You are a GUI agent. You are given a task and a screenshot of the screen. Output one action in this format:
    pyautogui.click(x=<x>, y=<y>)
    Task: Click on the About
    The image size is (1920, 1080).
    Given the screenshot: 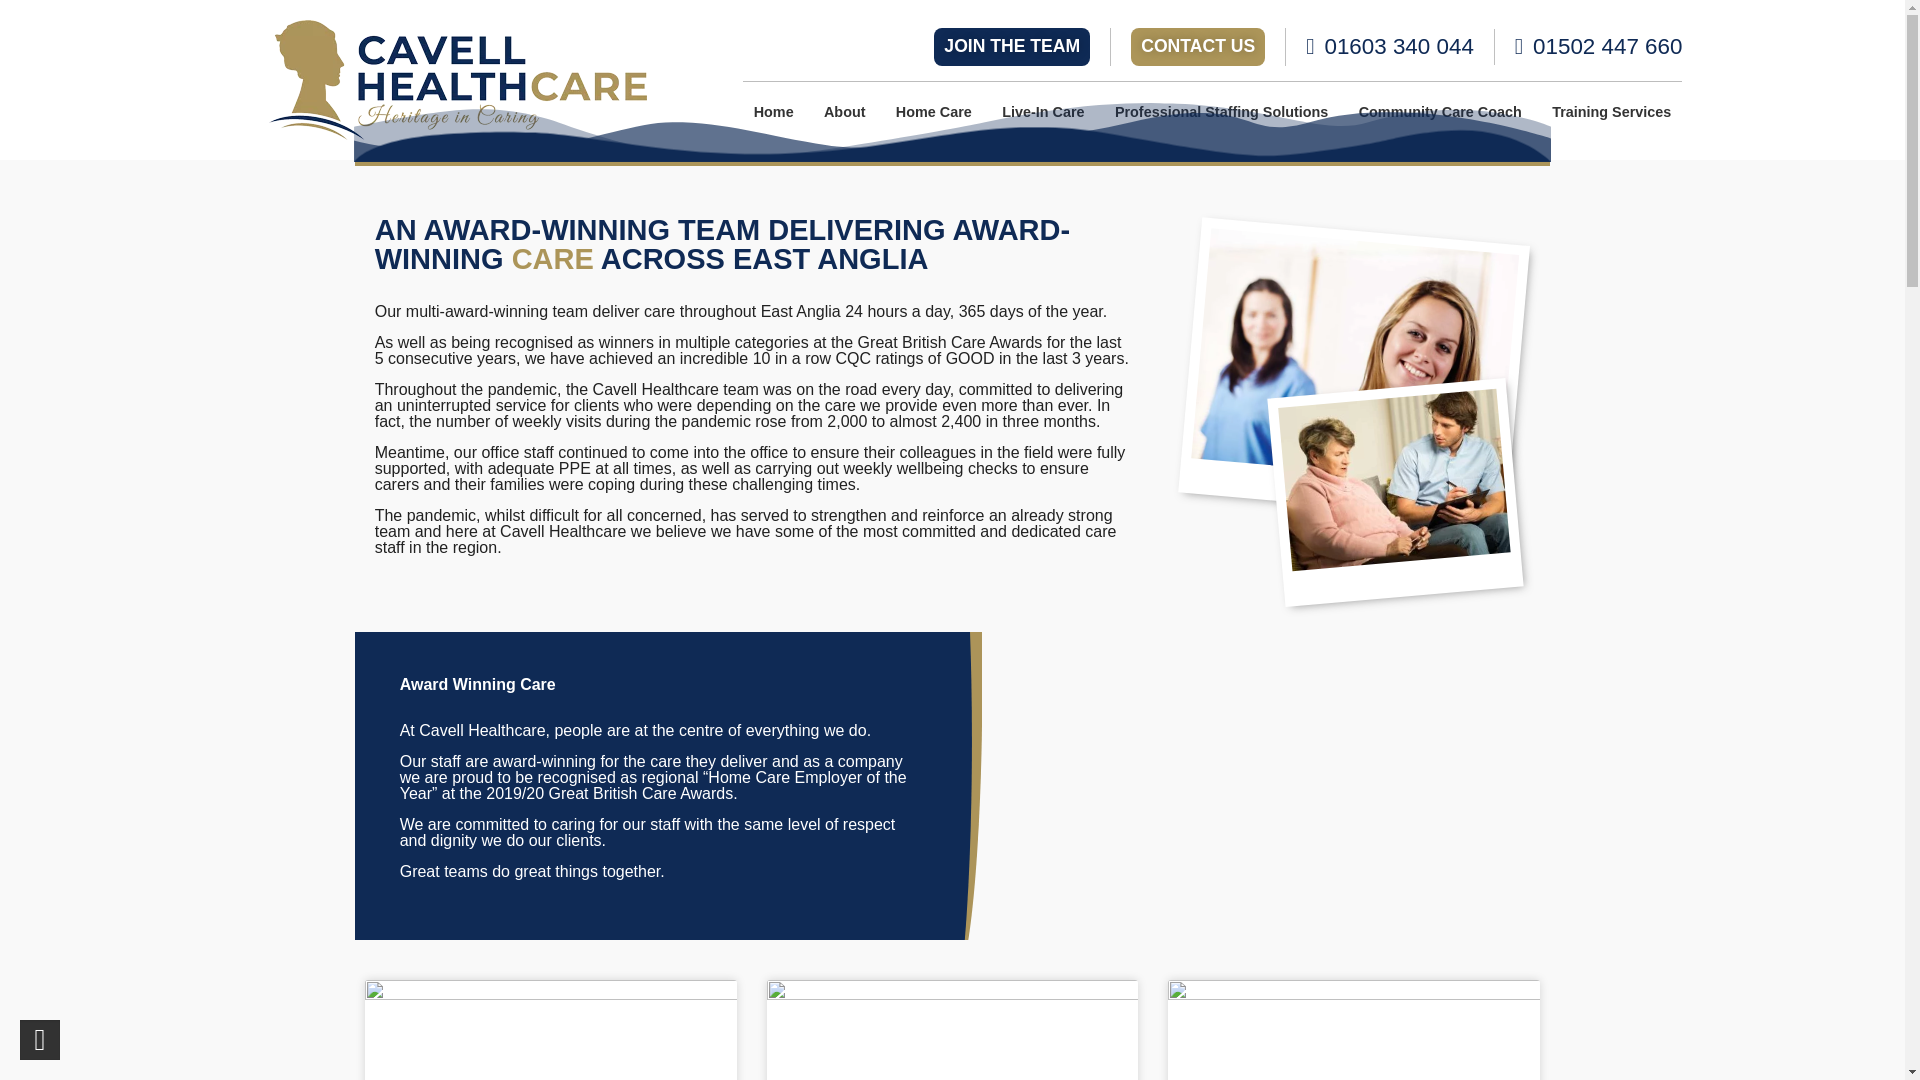 What is the action you would take?
    pyautogui.click(x=844, y=111)
    